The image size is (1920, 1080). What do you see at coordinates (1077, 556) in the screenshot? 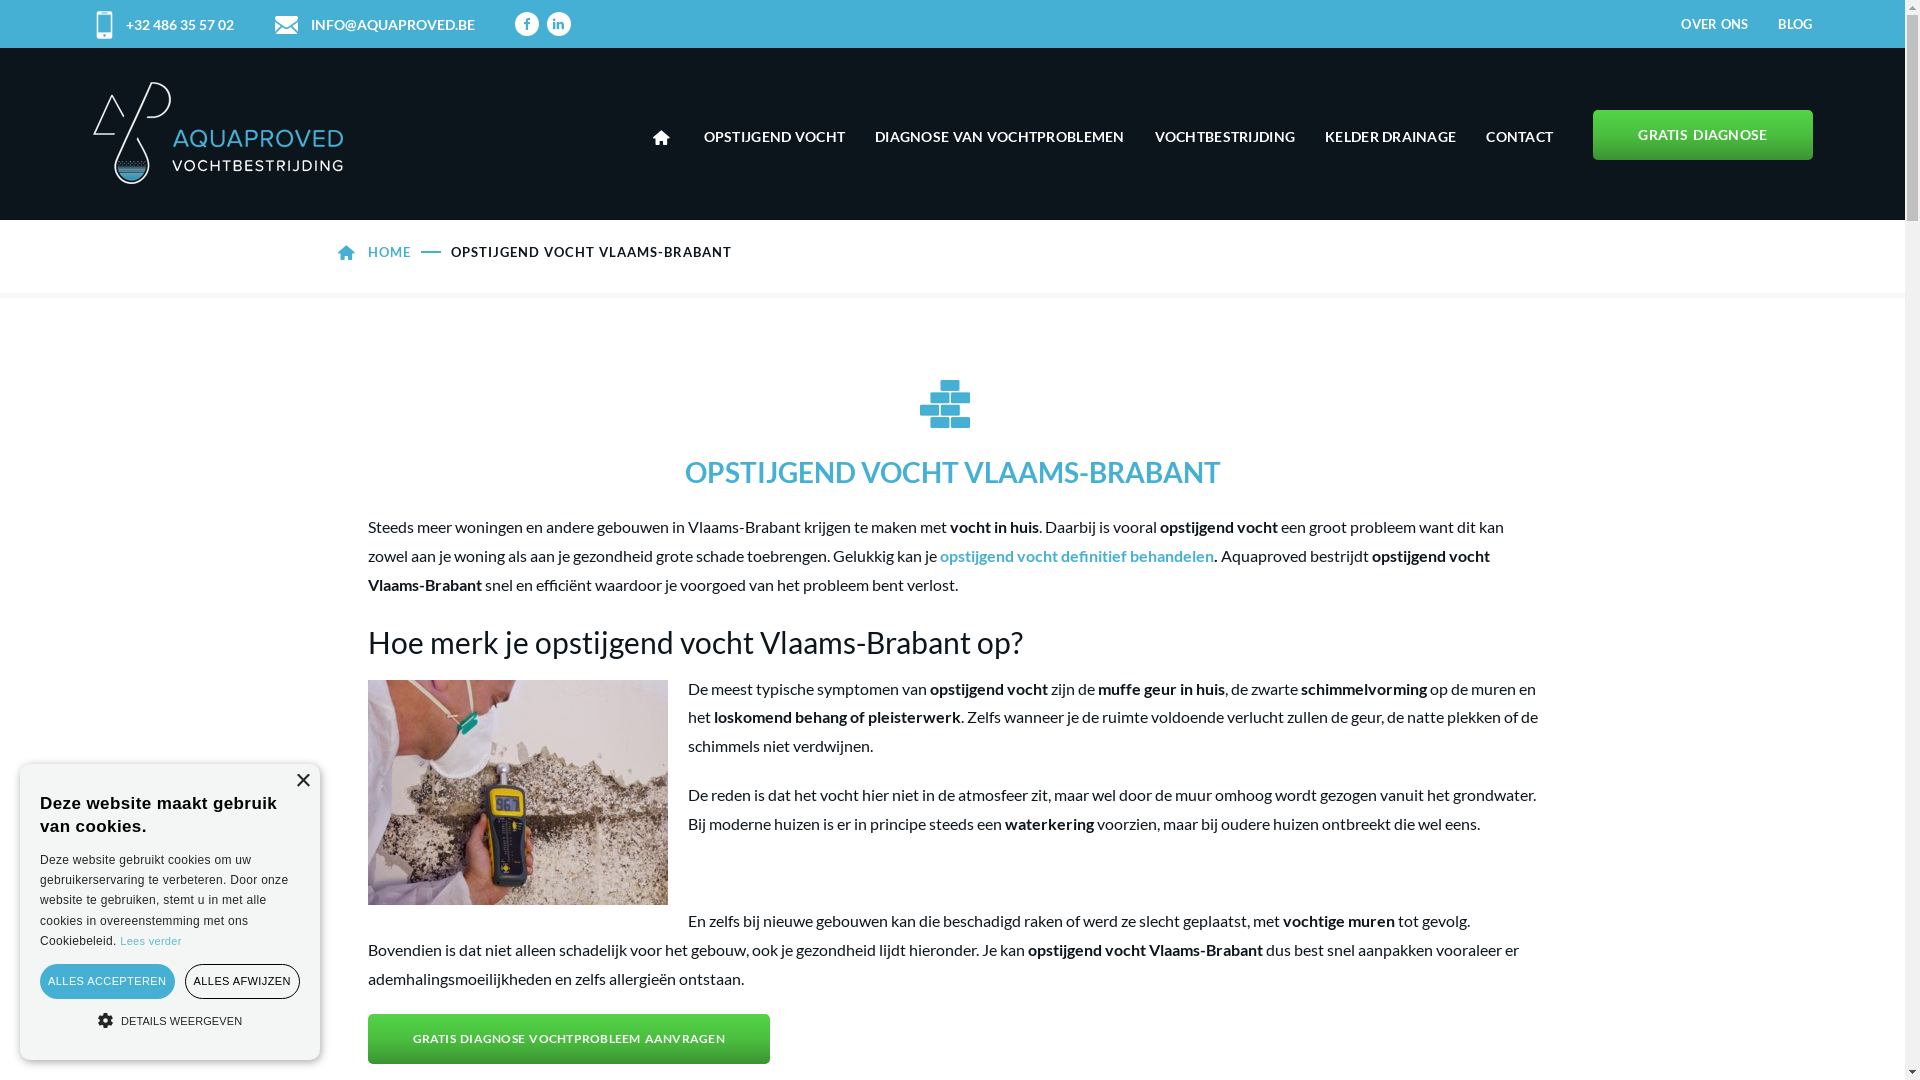
I see `opstijgend vocht definitief behandelen` at bounding box center [1077, 556].